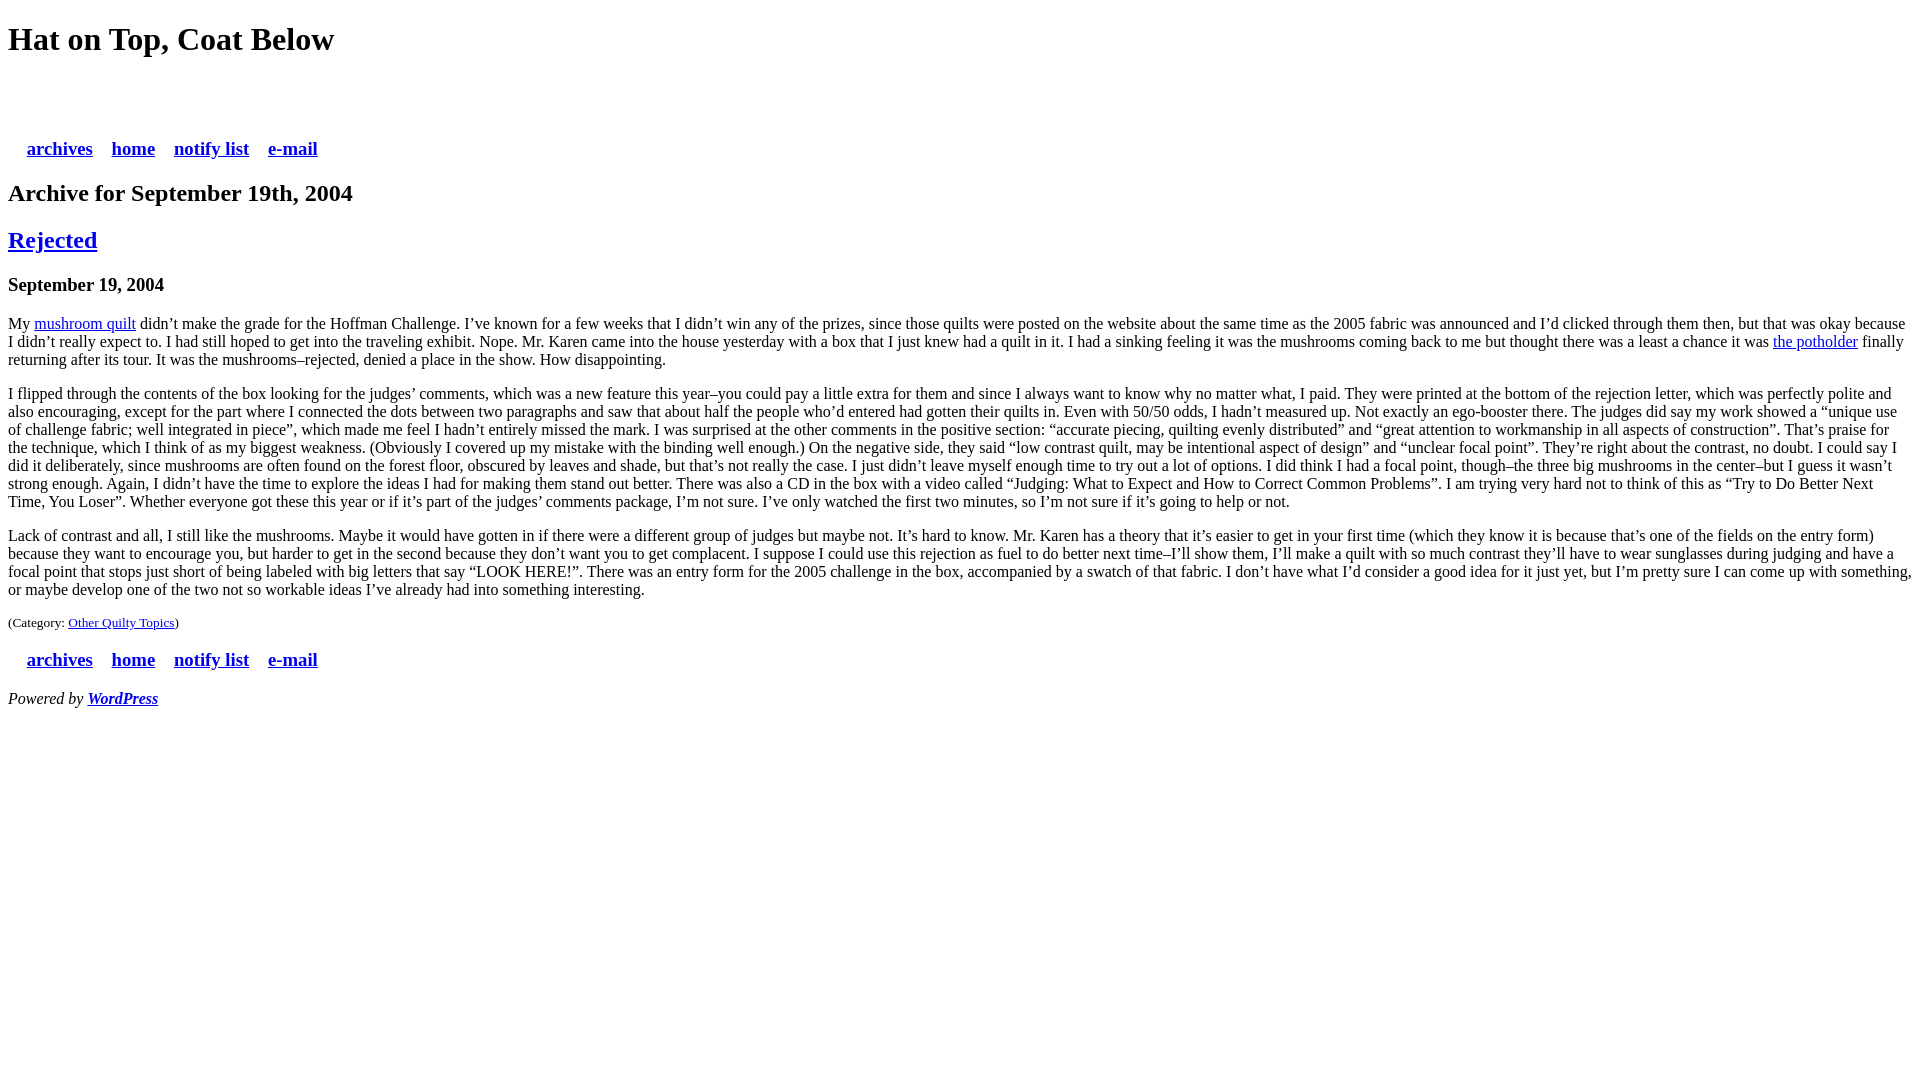 Image resolution: width=1920 pixels, height=1080 pixels. I want to click on Rejected, so click(52, 239).